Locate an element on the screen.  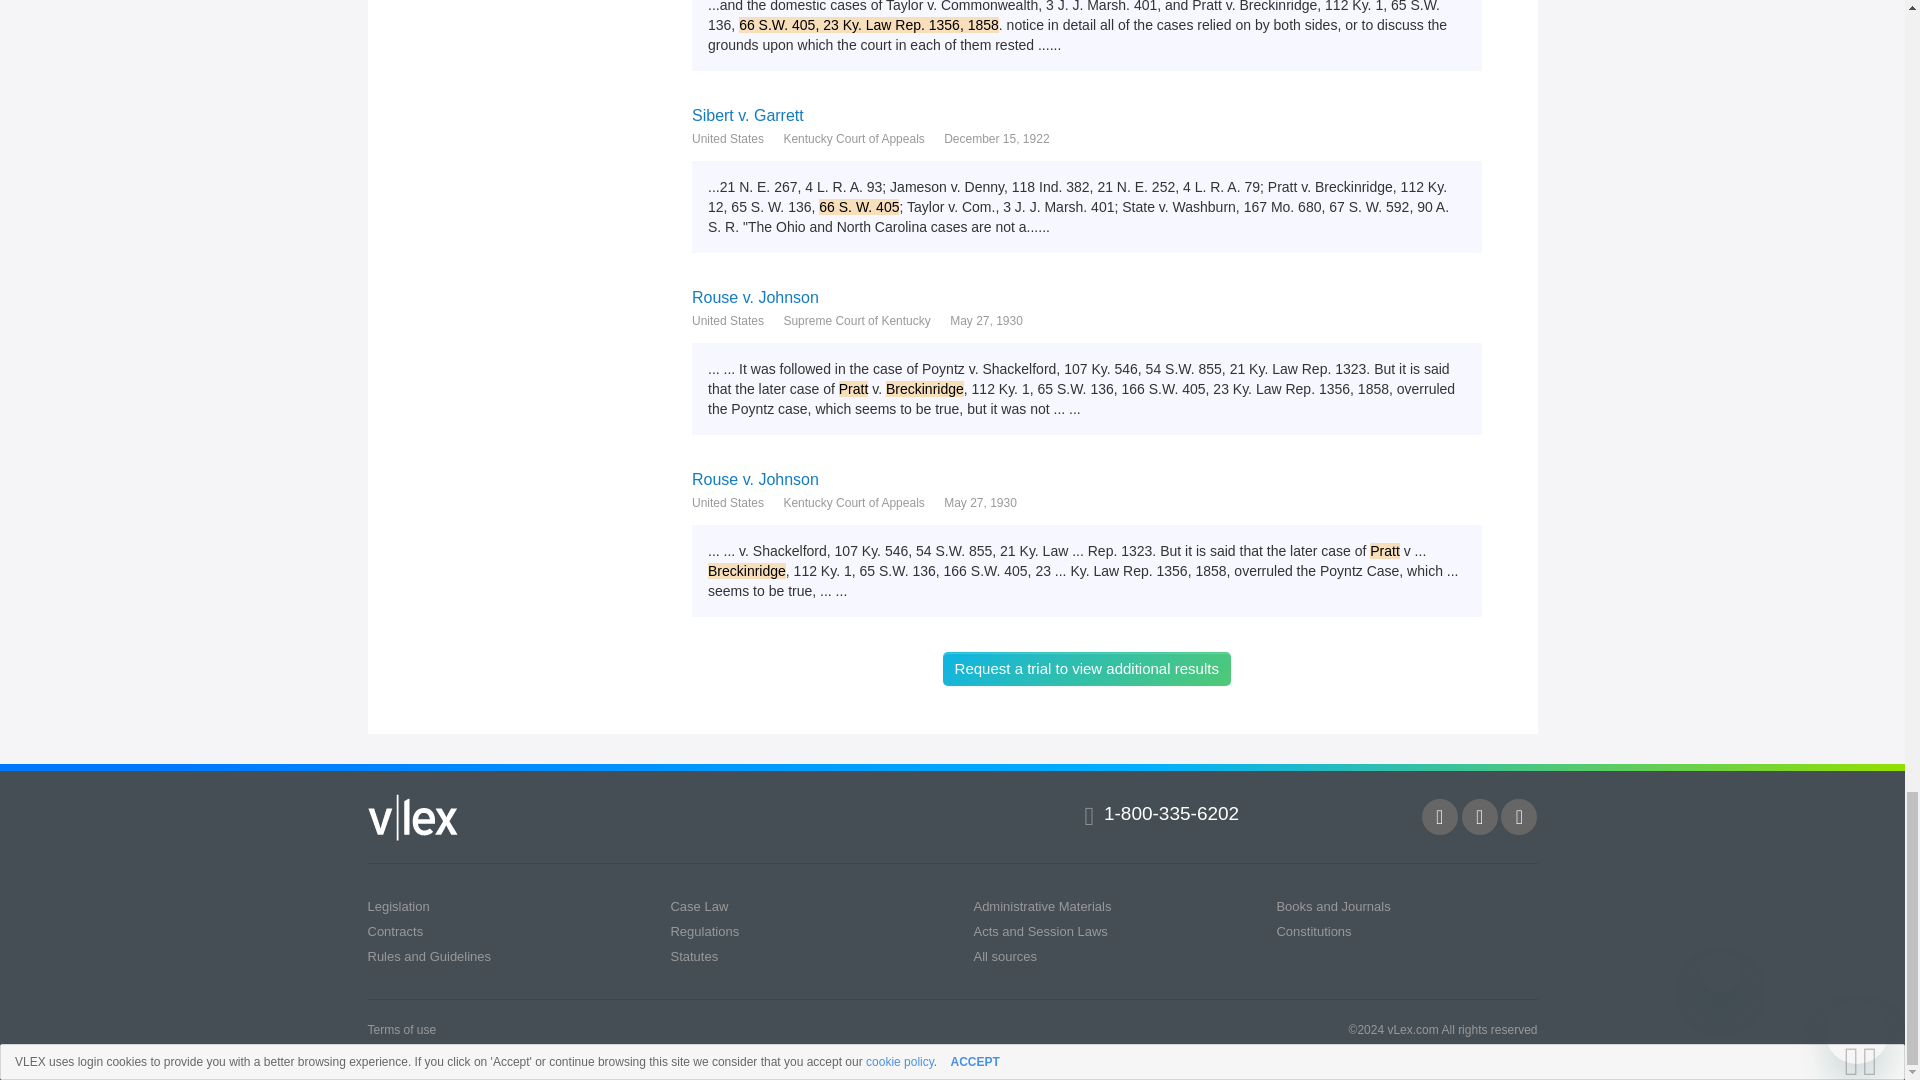
Rules and Guidelines is located at coordinates (430, 956).